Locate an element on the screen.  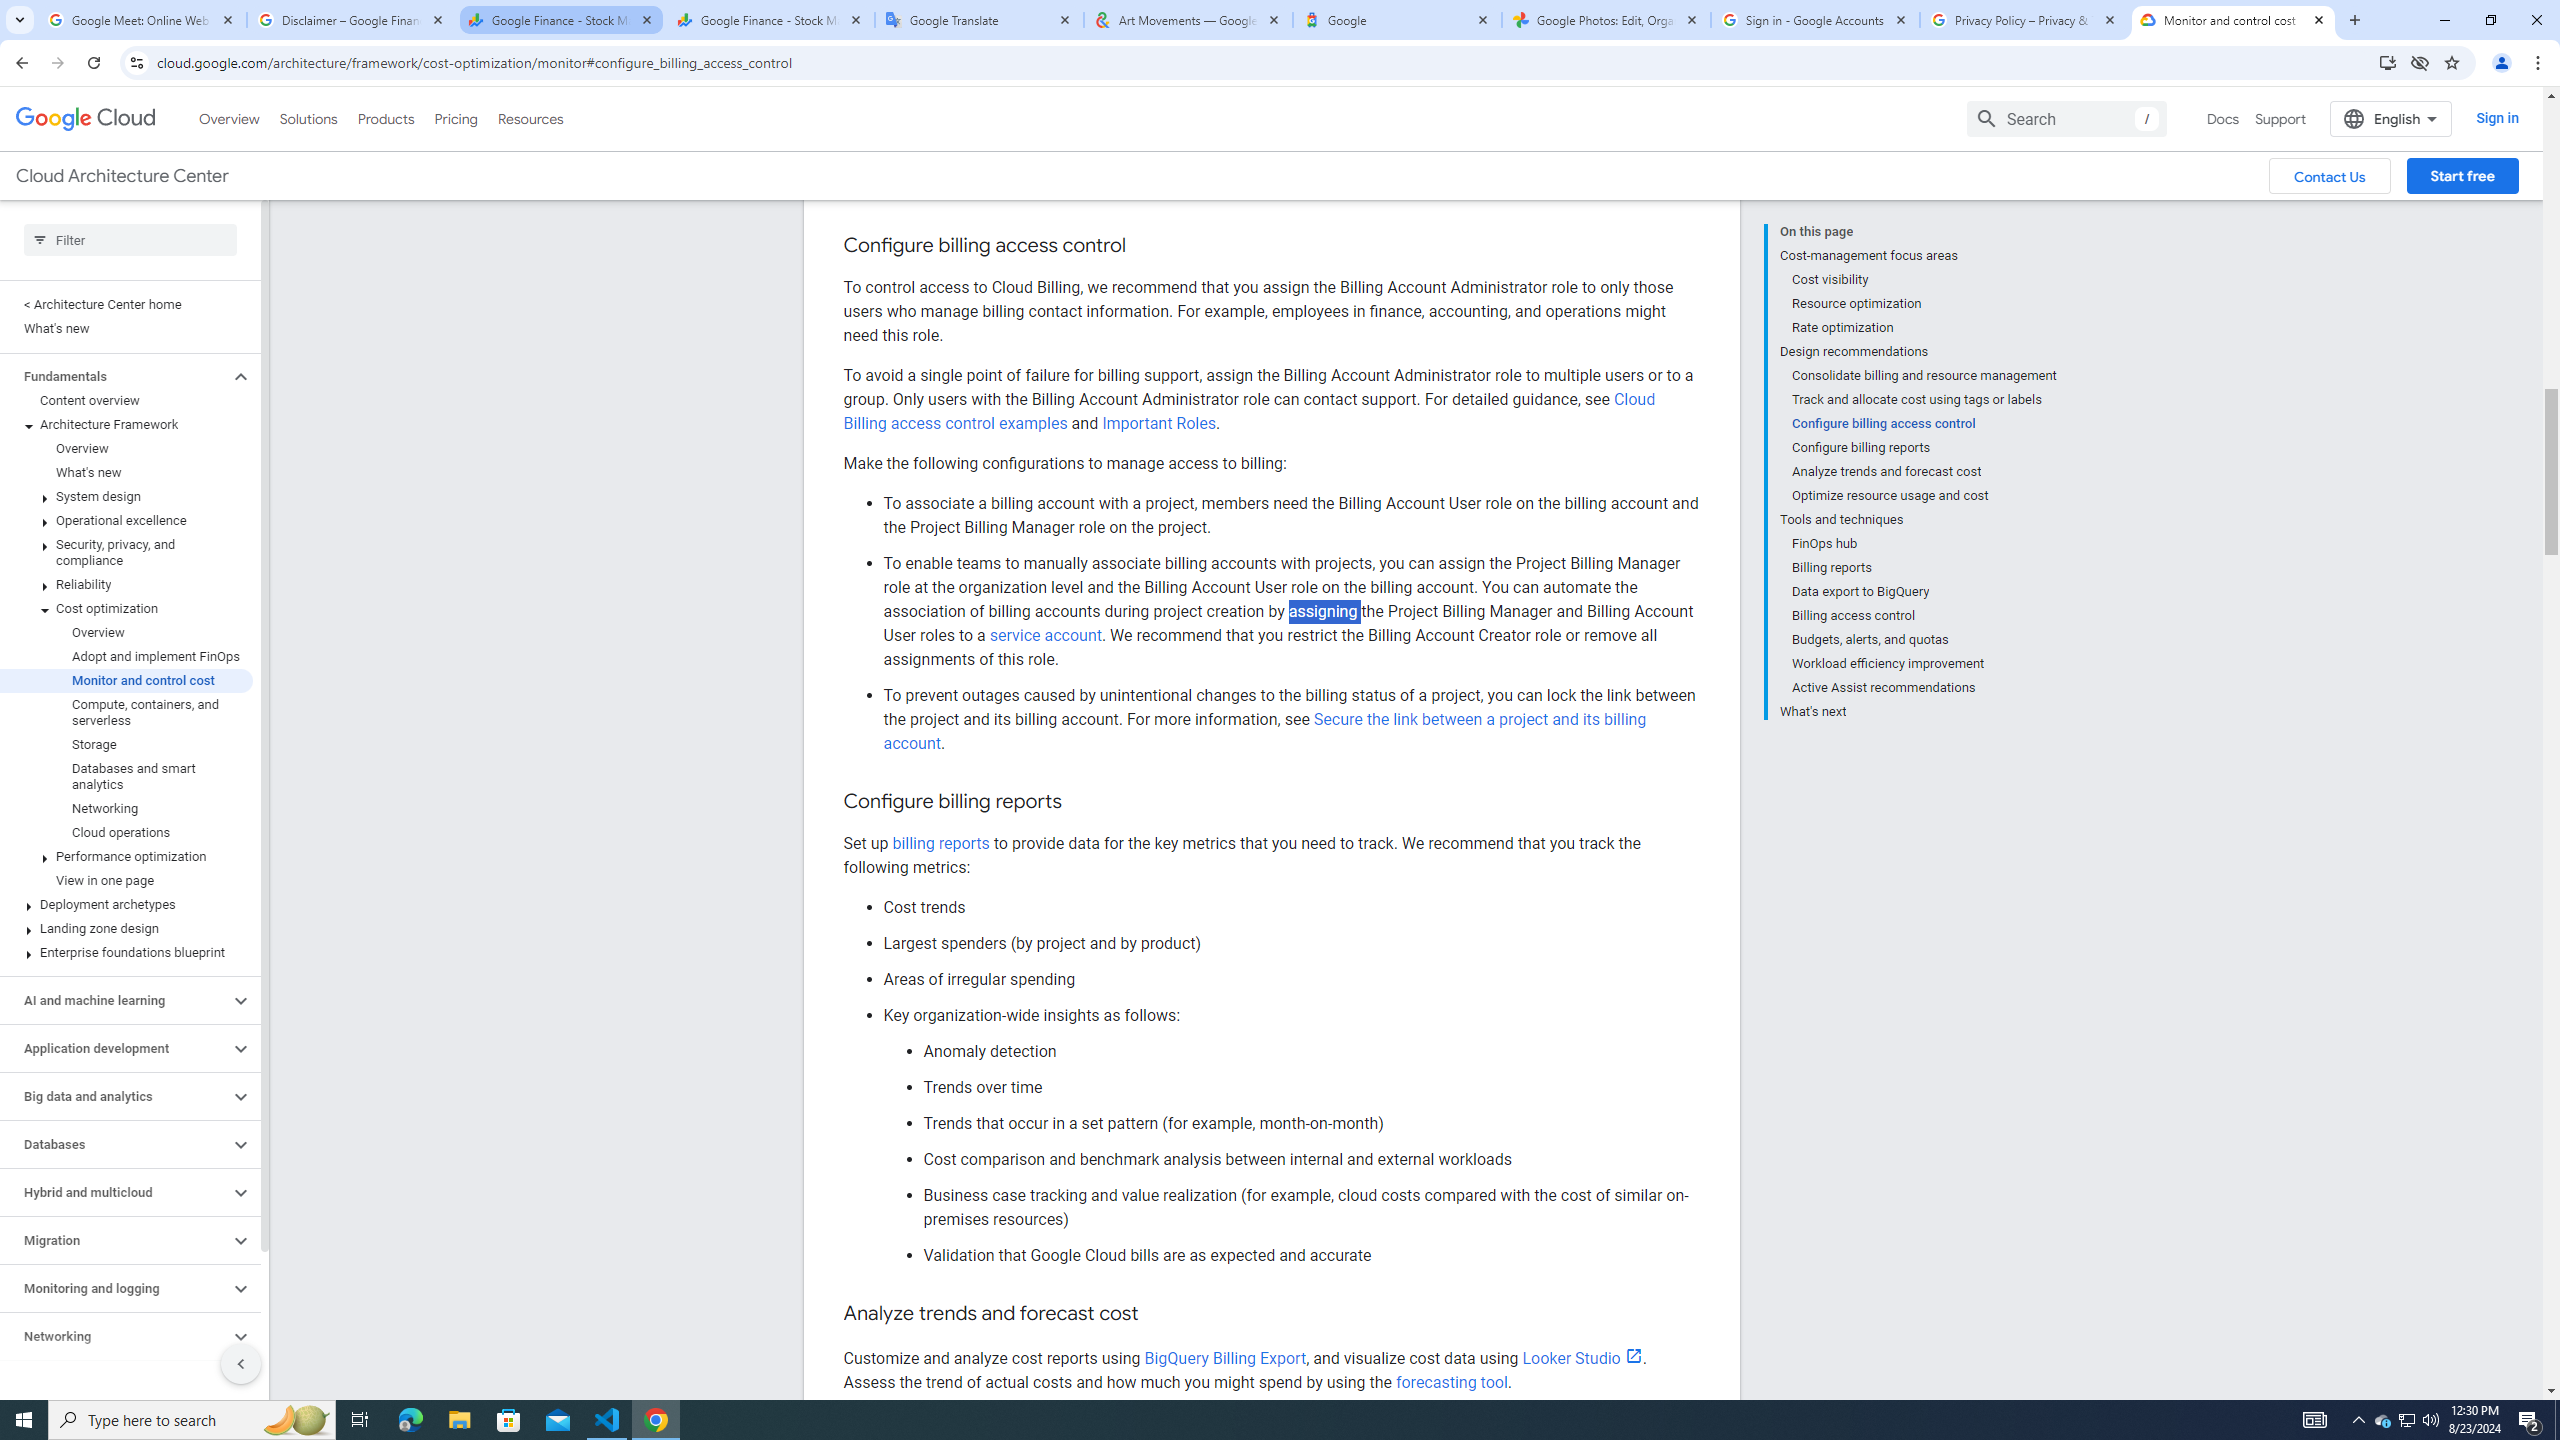
What's next is located at coordinates (1918, 623).